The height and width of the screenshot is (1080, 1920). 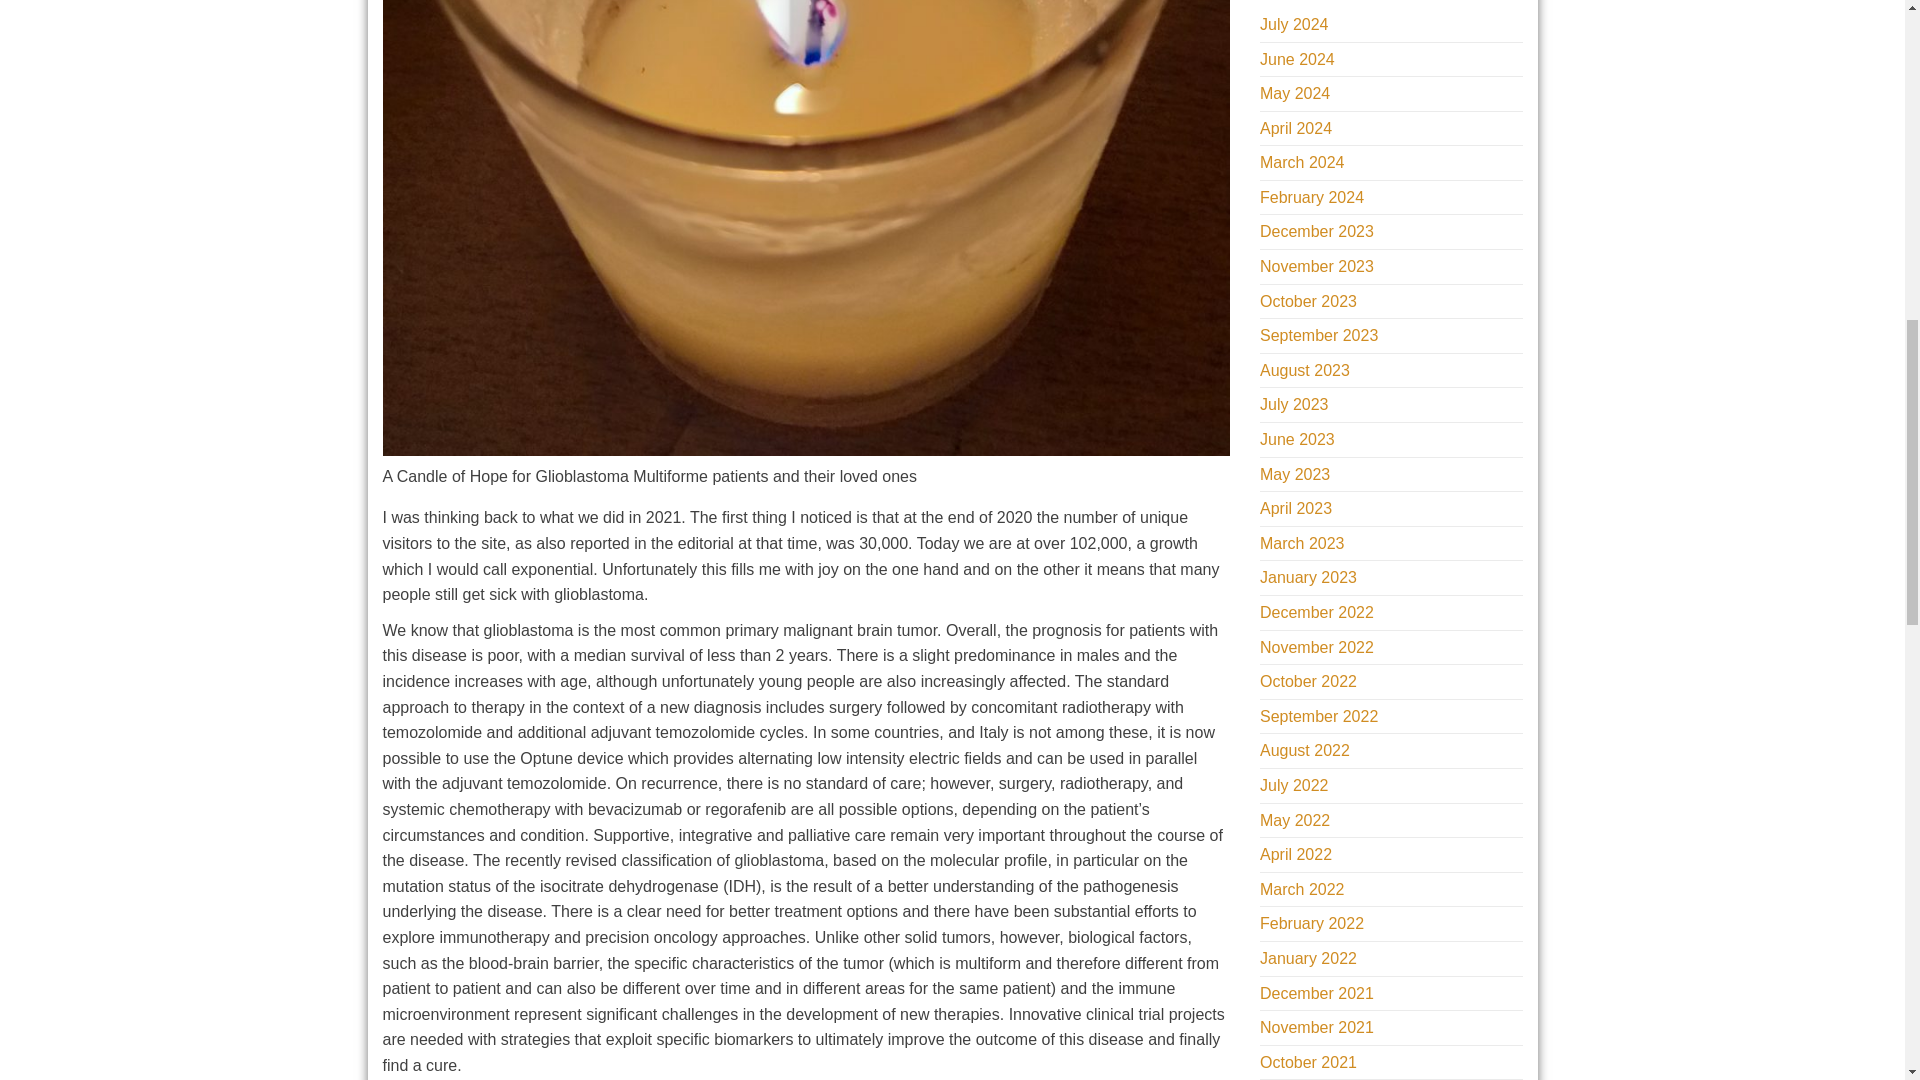 I want to click on June 2024, so click(x=1296, y=58).